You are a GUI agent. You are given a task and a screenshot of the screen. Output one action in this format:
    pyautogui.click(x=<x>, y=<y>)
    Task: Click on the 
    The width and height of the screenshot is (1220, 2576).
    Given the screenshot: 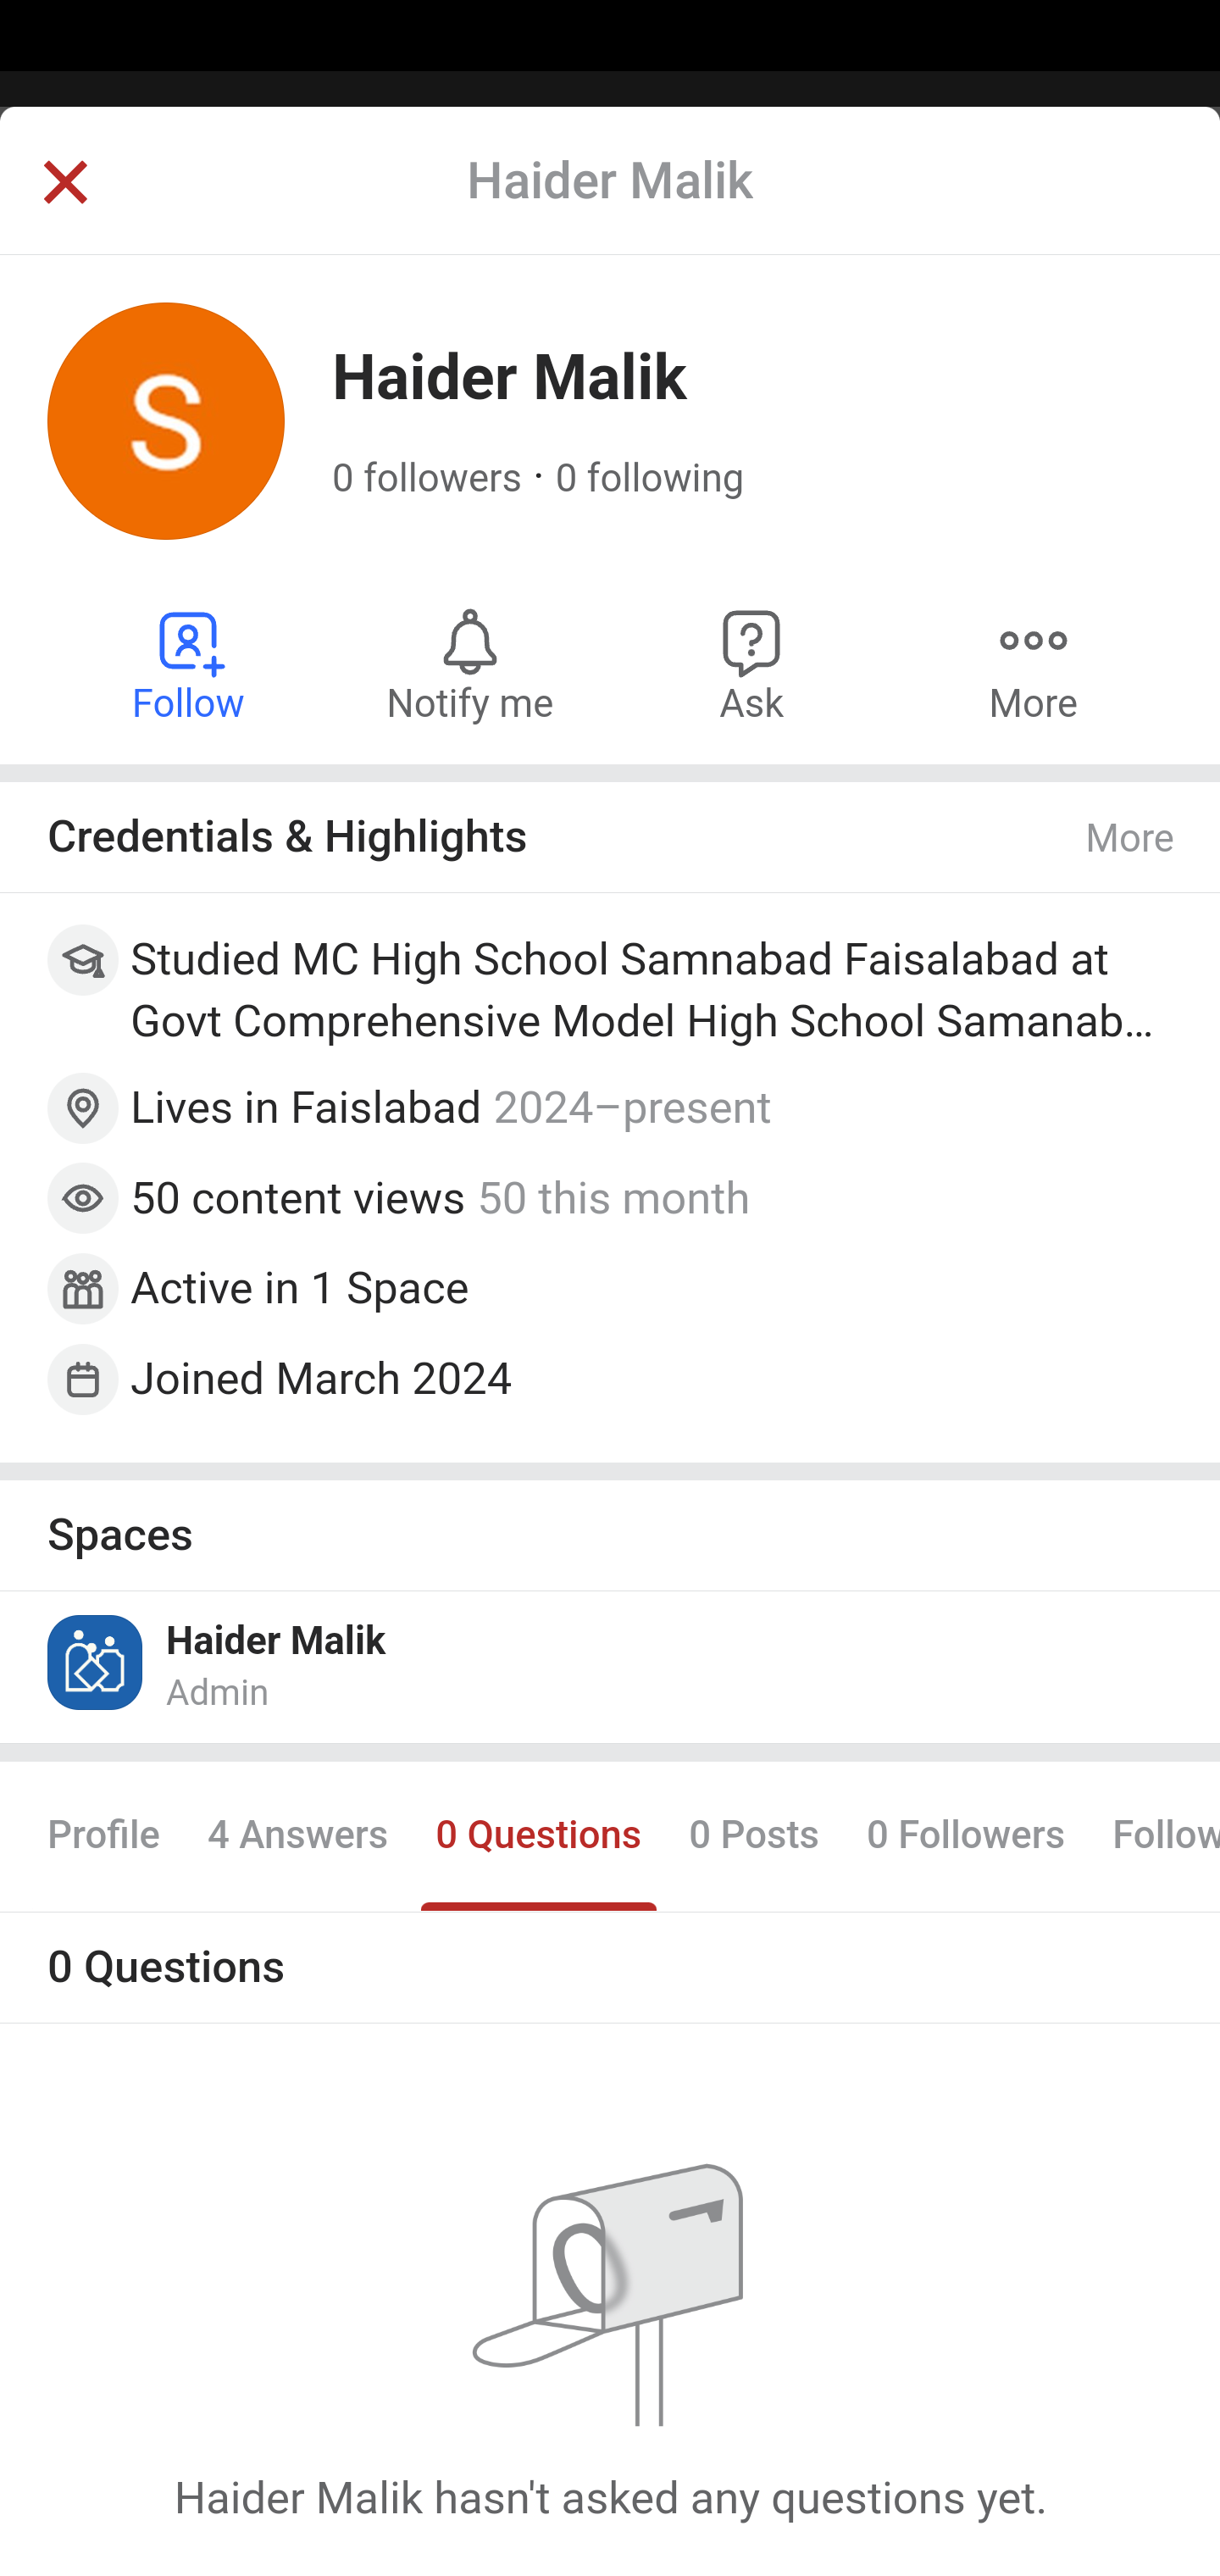 What is the action you would take?
    pyautogui.click(x=64, y=185)
    